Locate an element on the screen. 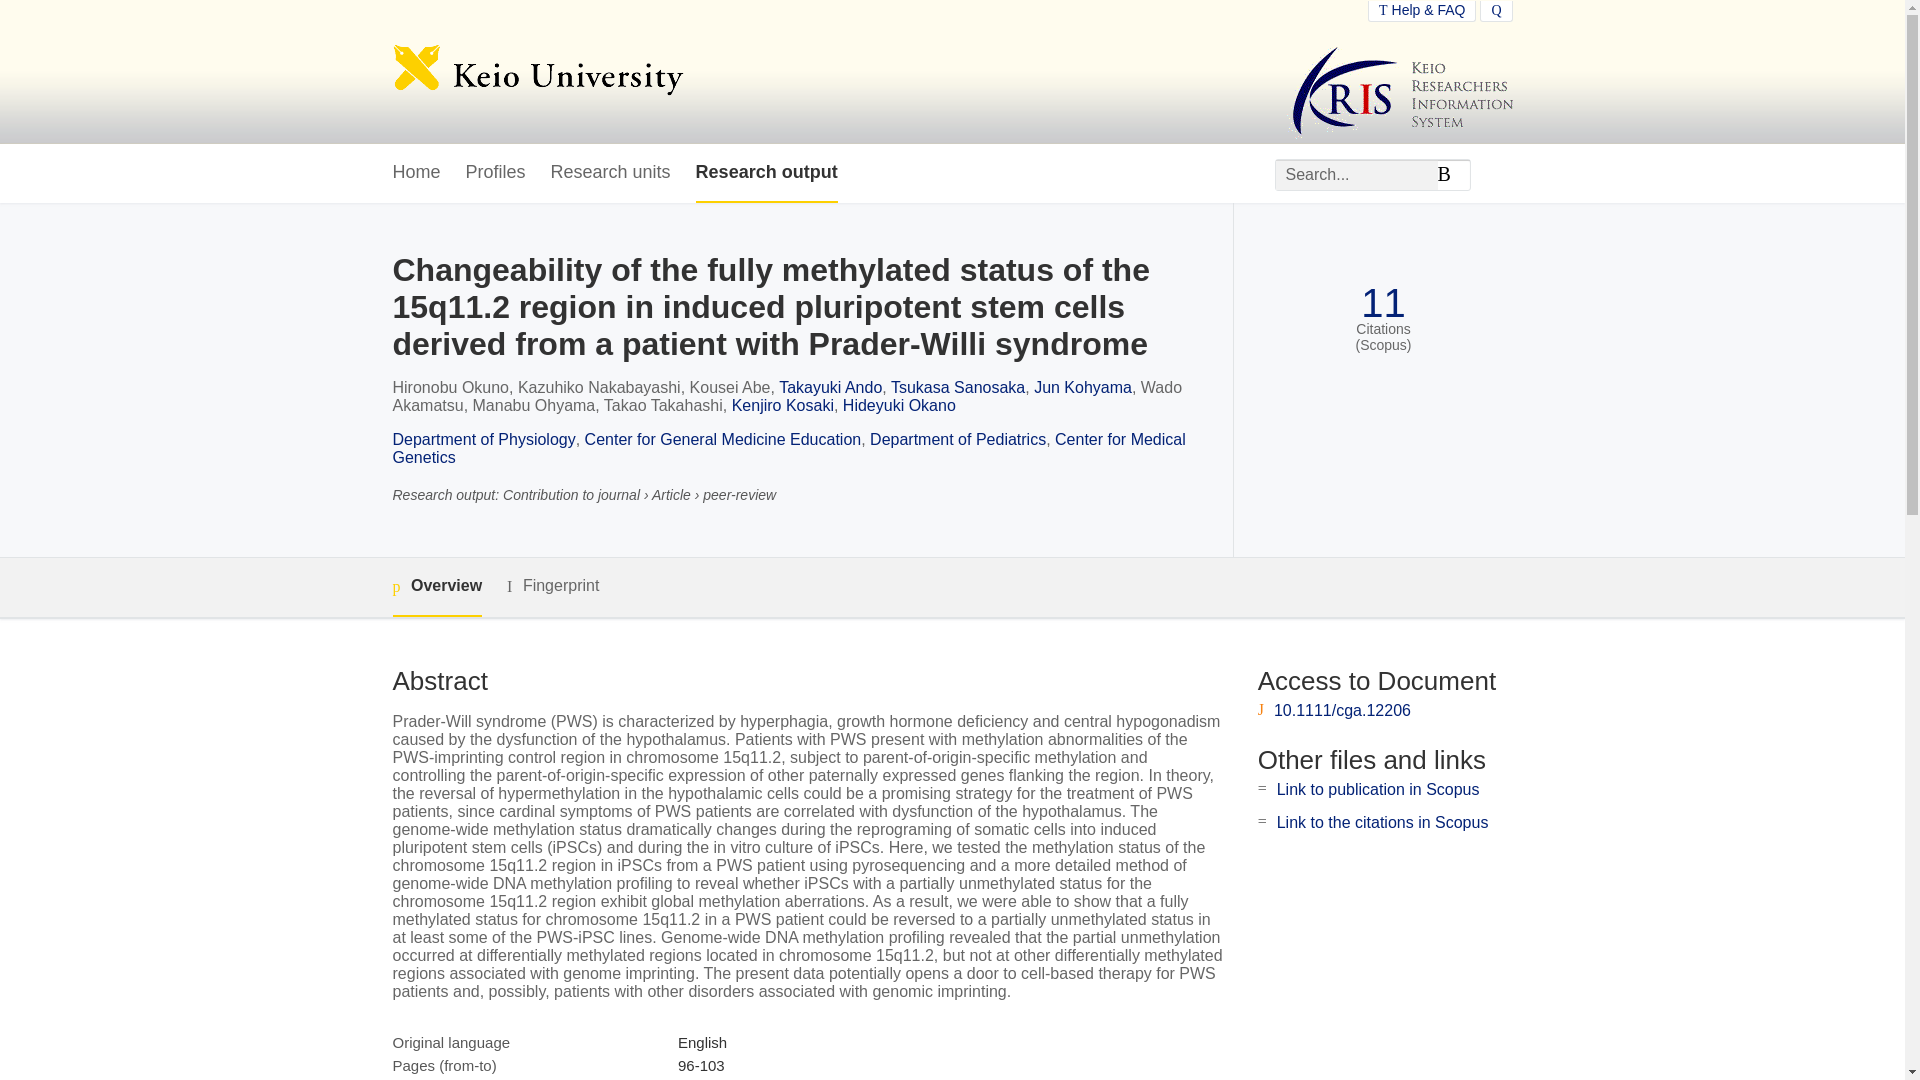 The width and height of the screenshot is (1920, 1080). Center for General Medicine Education is located at coordinates (724, 439).